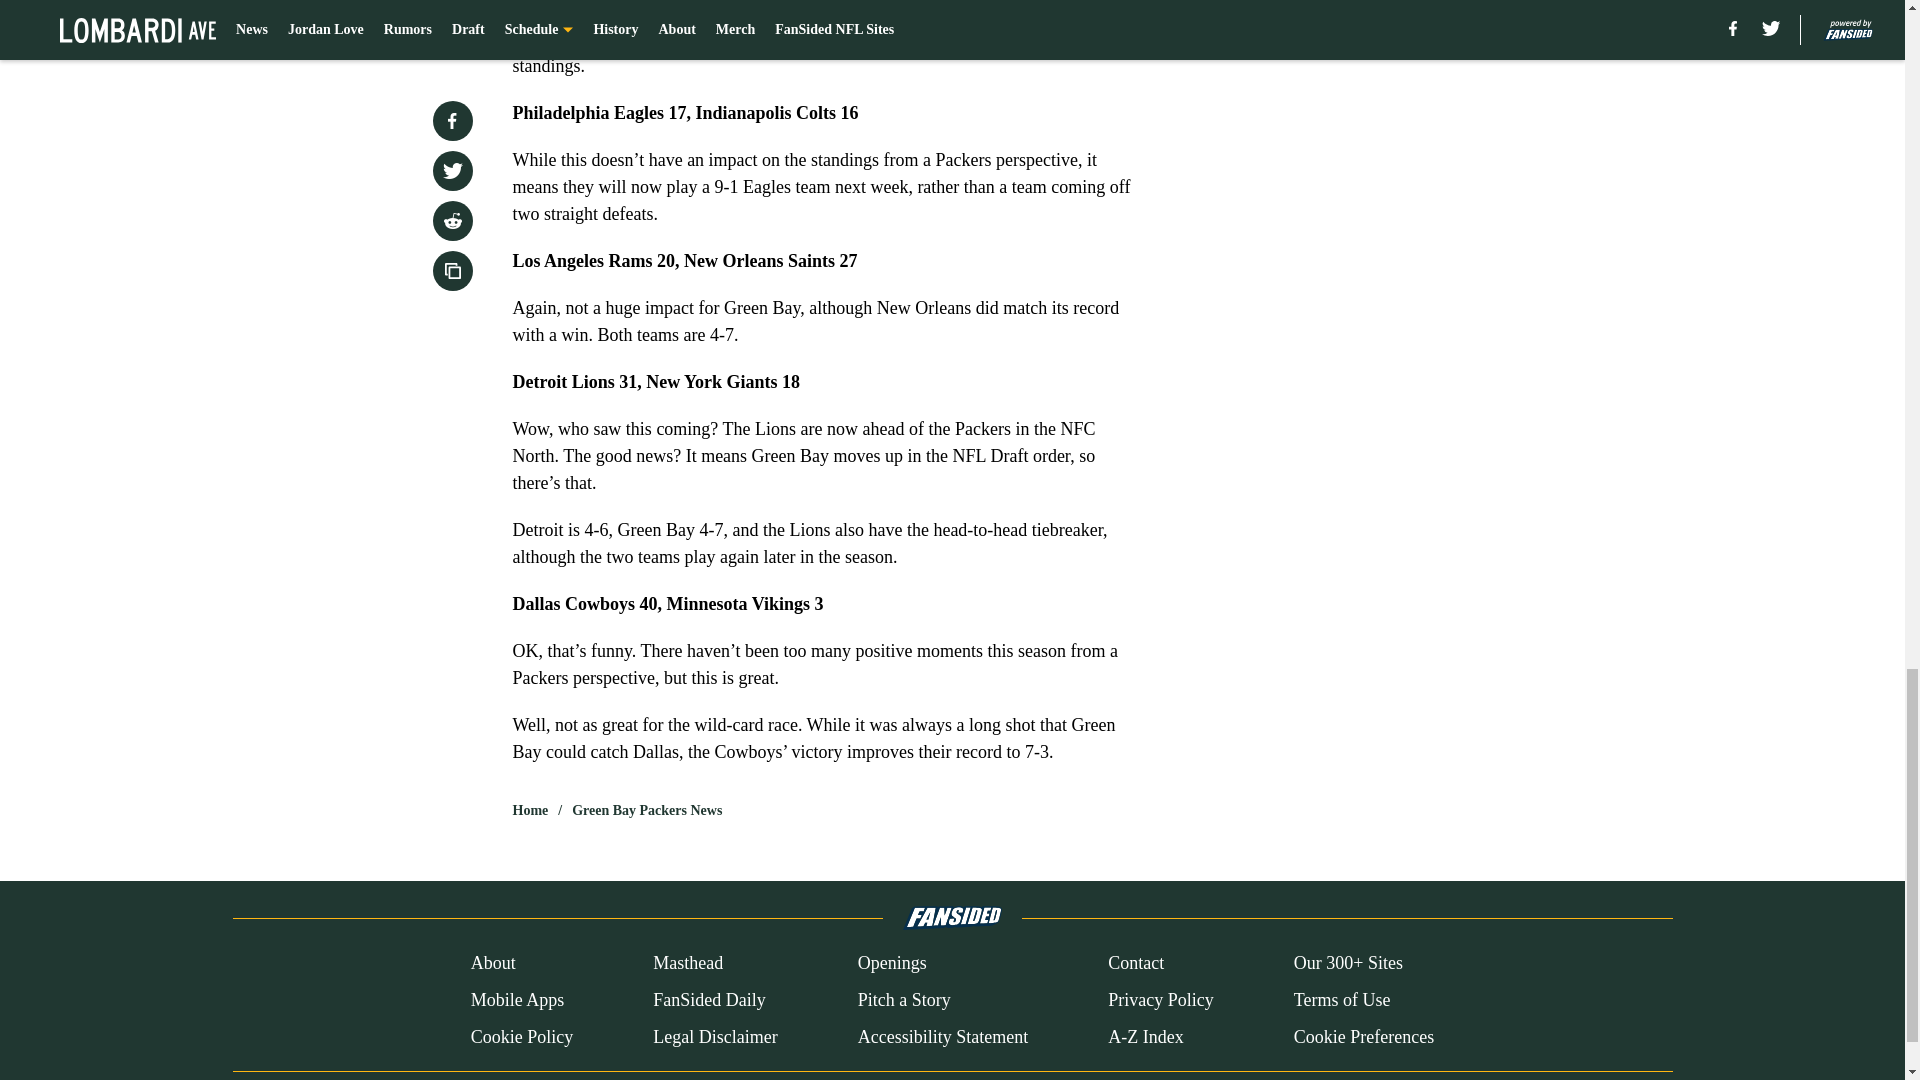  What do you see at coordinates (1135, 964) in the screenshot?
I see `Contact` at bounding box center [1135, 964].